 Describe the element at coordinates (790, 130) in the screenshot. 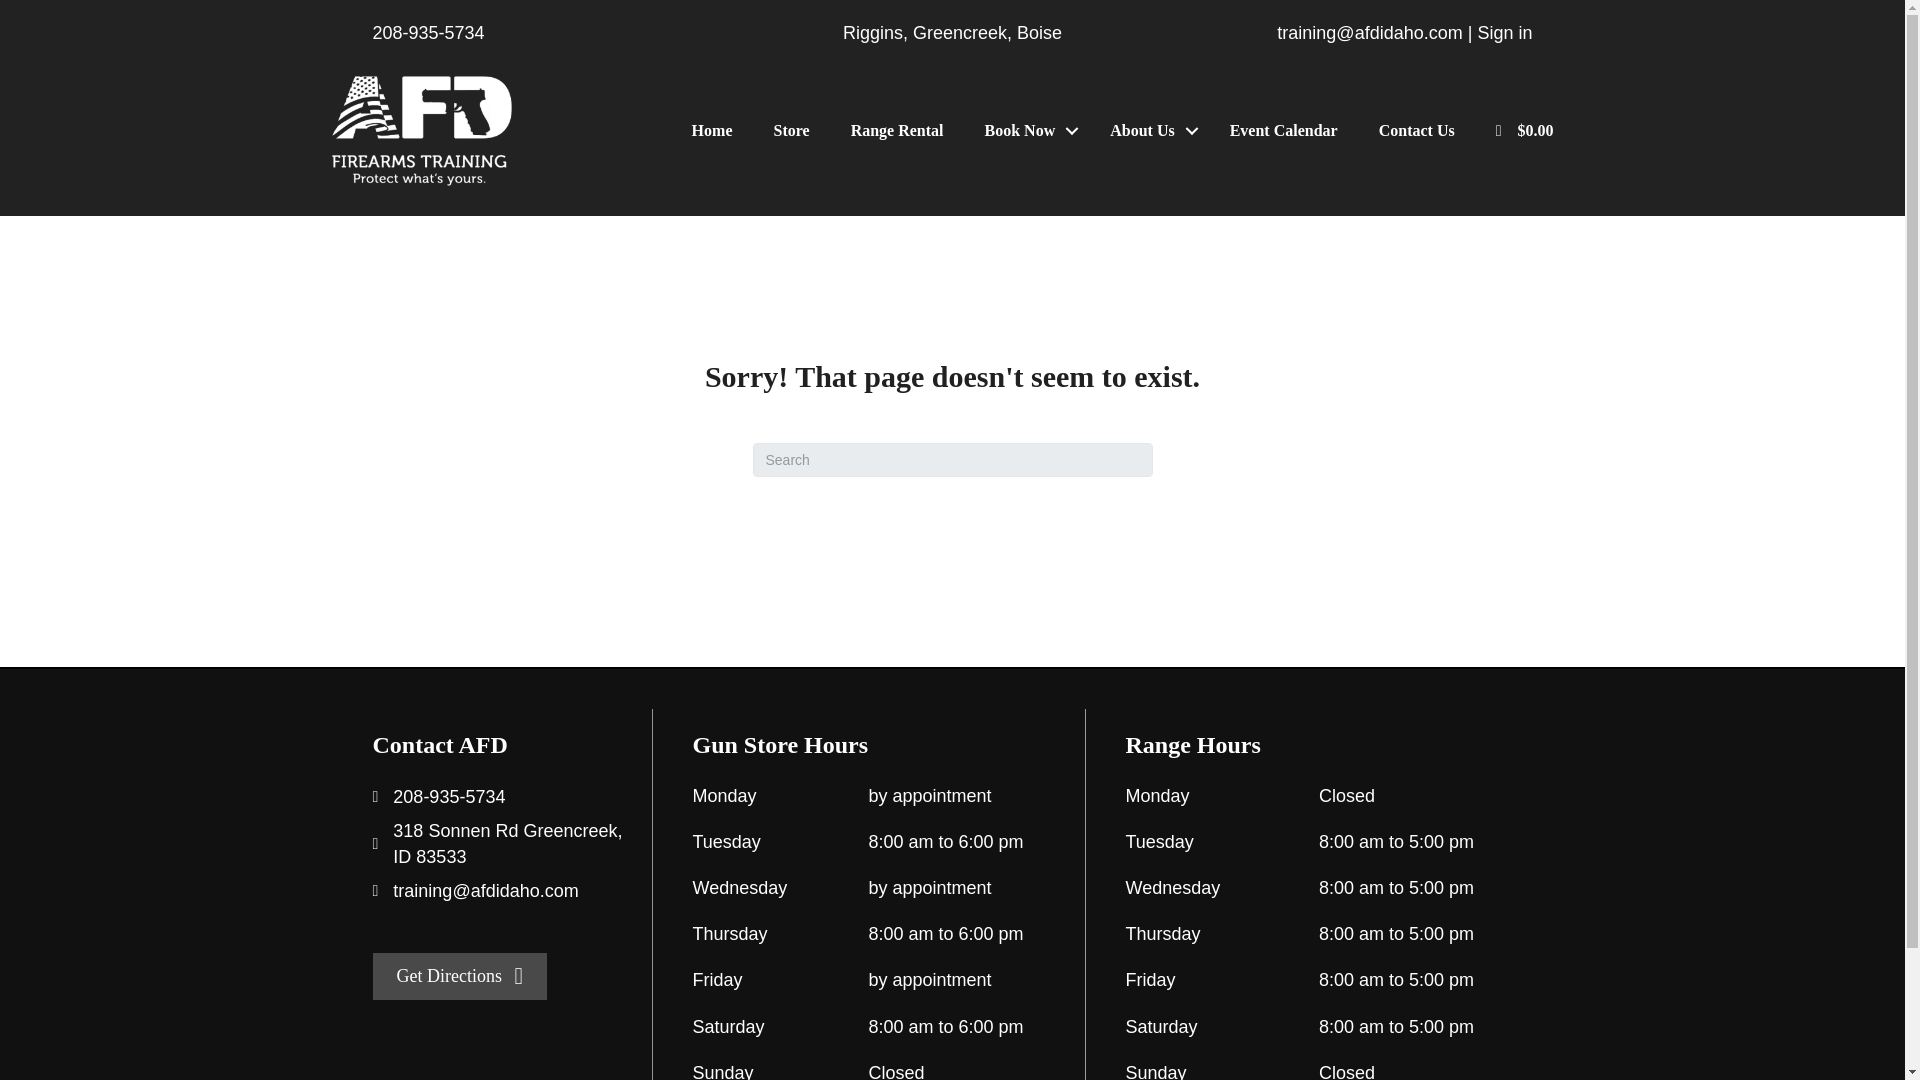

I see `Store` at that location.